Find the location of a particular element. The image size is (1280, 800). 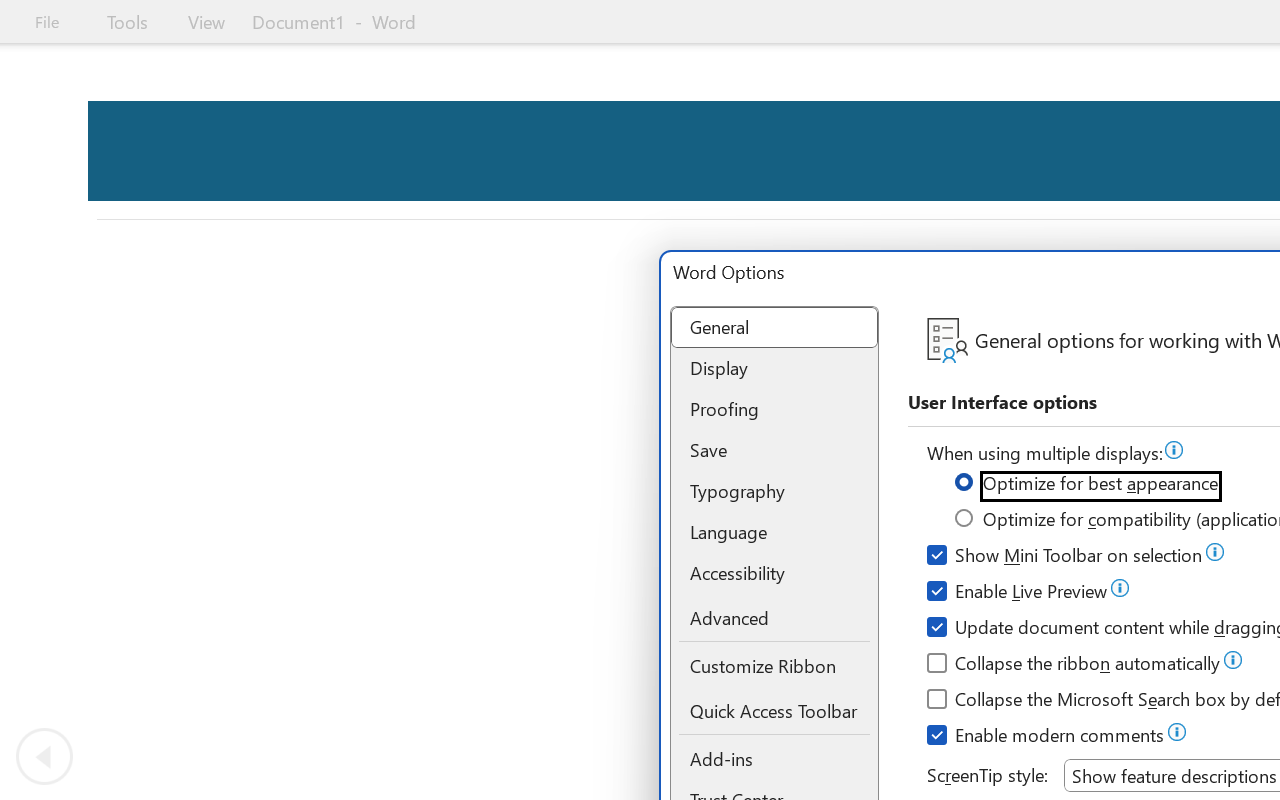

Language is located at coordinates (774, 532).